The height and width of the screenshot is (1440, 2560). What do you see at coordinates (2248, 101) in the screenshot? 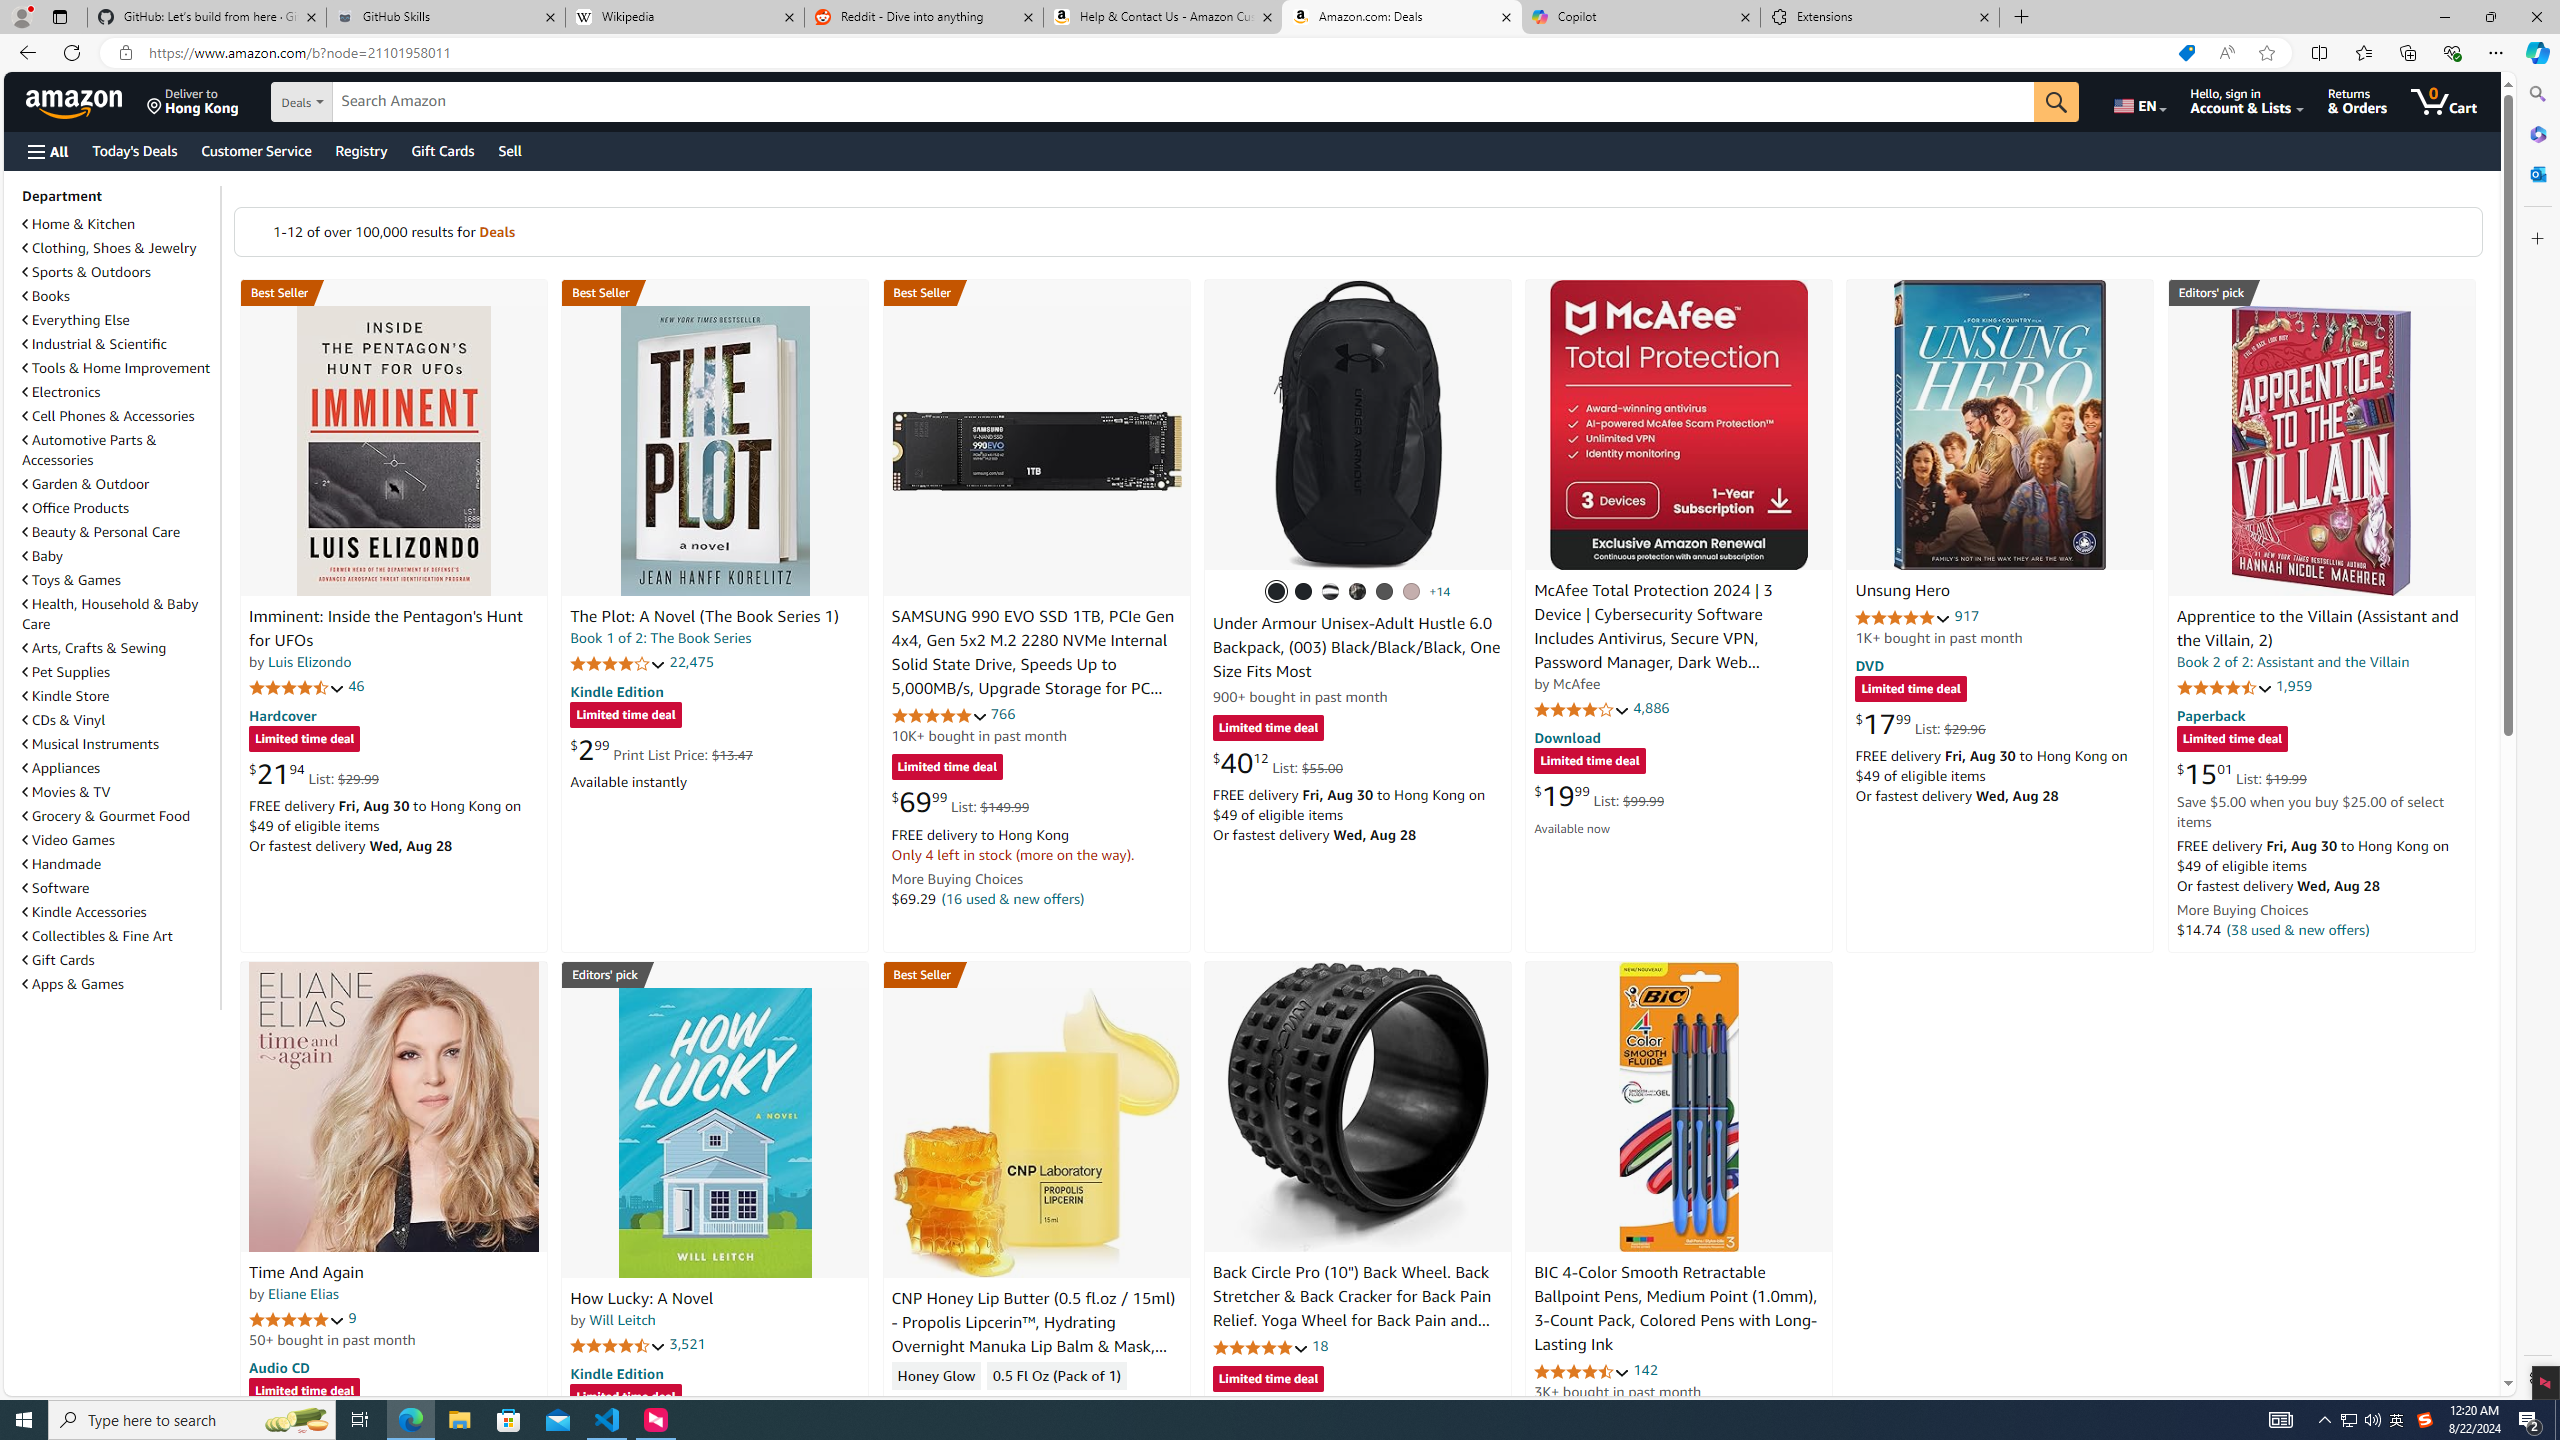
I see `Hello, sign in Account & Lists` at bounding box center [2248, 101].